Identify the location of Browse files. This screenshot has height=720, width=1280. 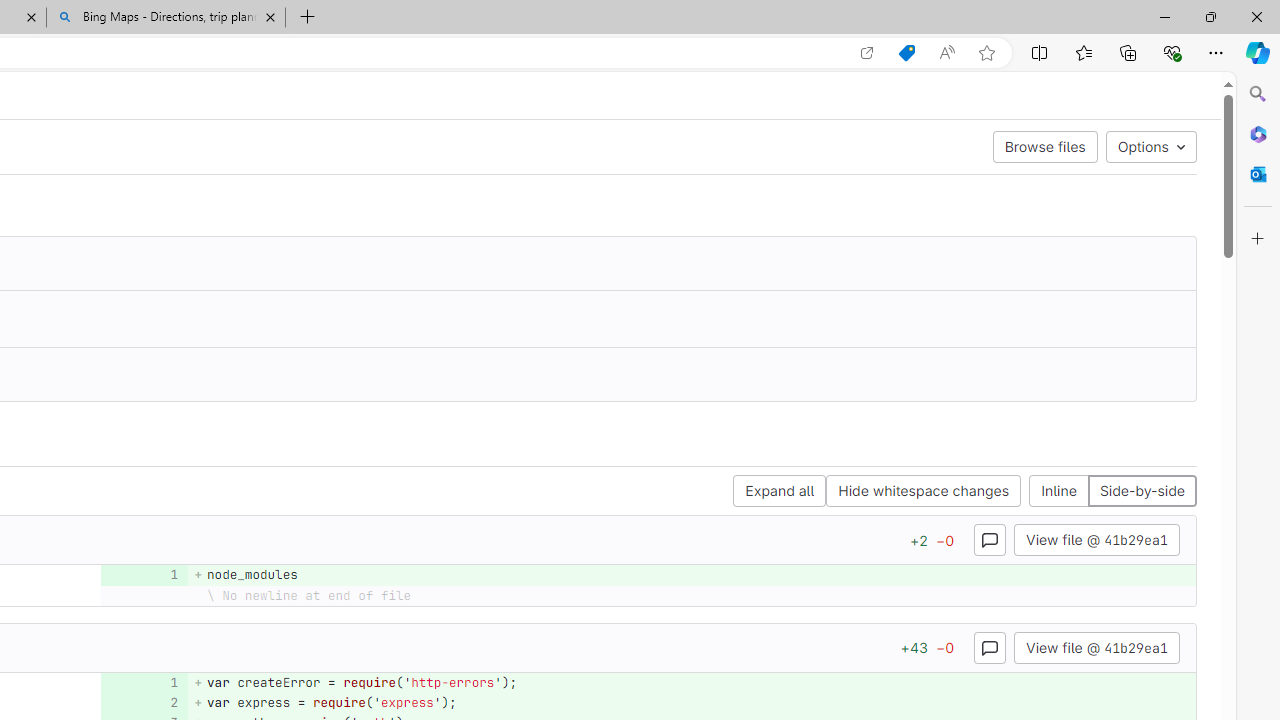
(1045, 146).